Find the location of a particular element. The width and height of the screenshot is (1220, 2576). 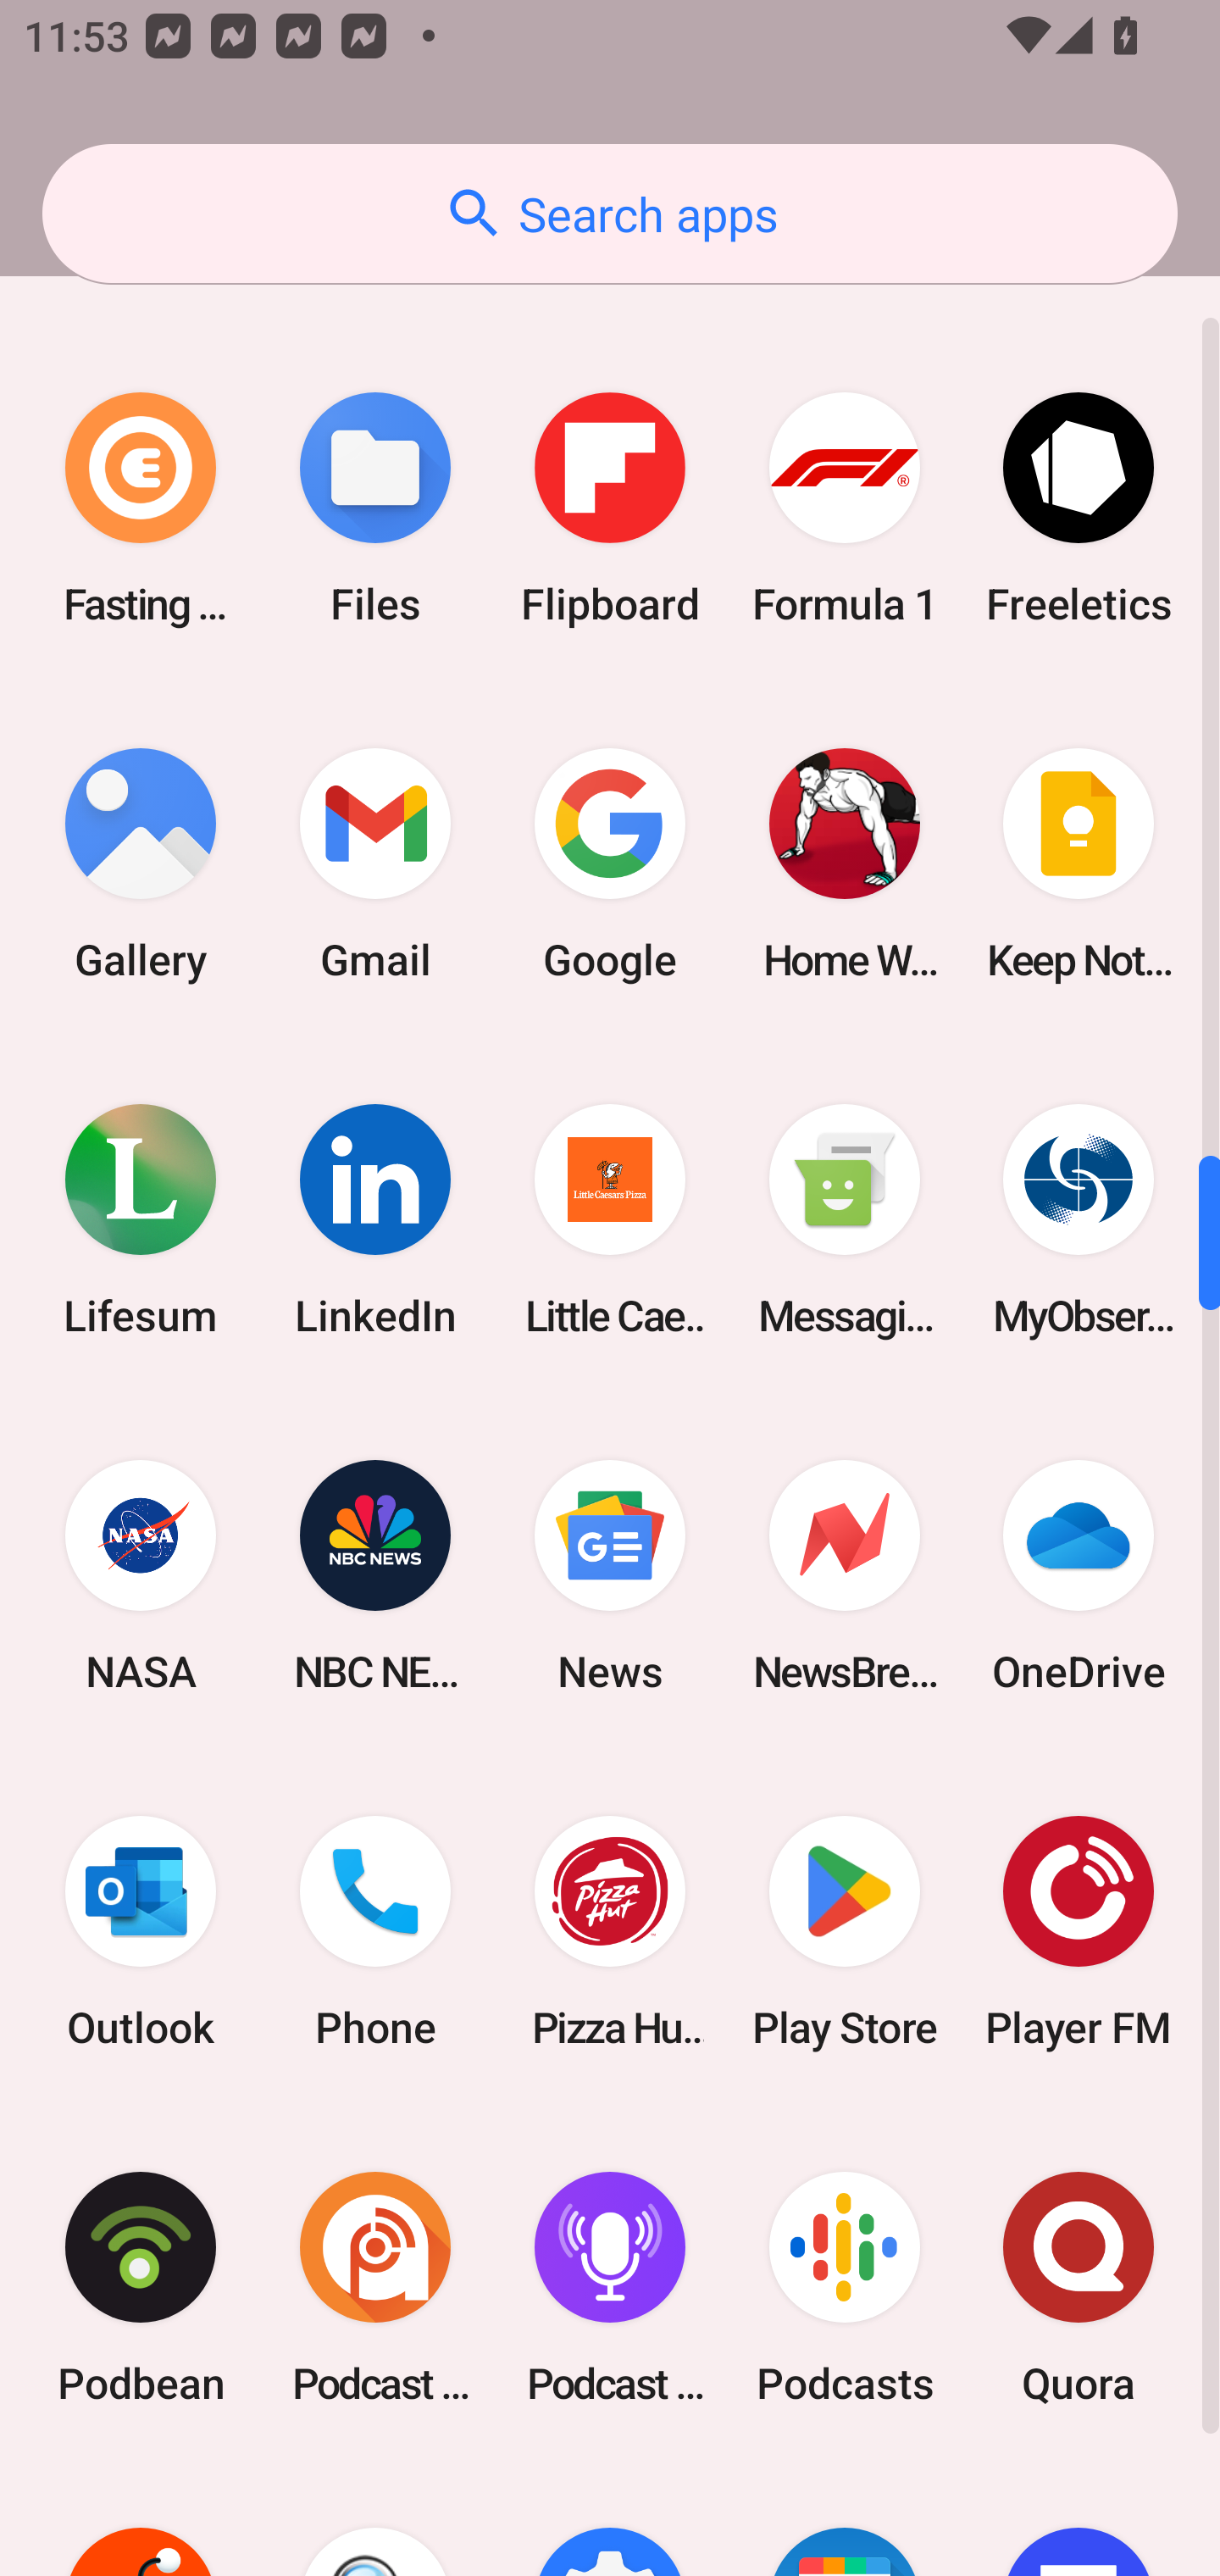

Gmail is located at coordinates (375, 864).